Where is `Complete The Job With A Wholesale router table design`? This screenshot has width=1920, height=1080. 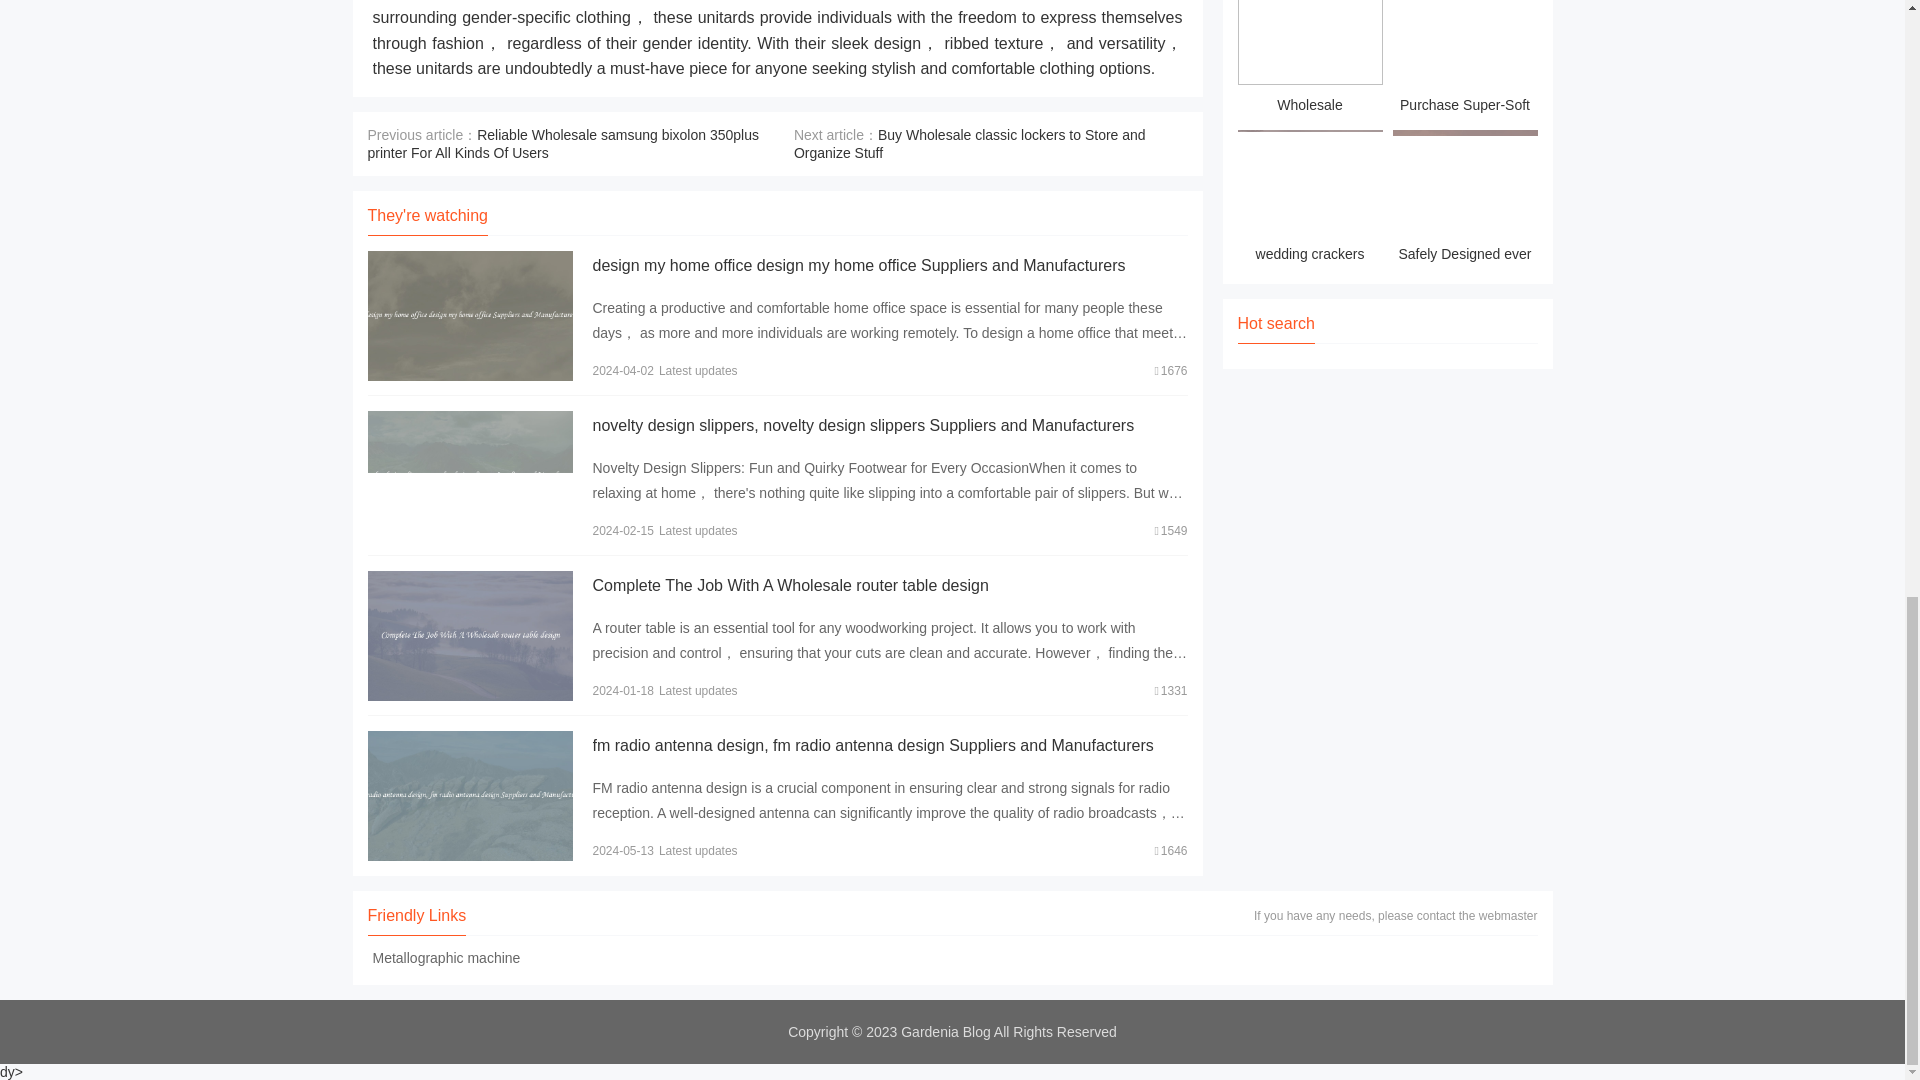
Complete The Job With A Wholesale router table design is located at coordinates (790, 585).